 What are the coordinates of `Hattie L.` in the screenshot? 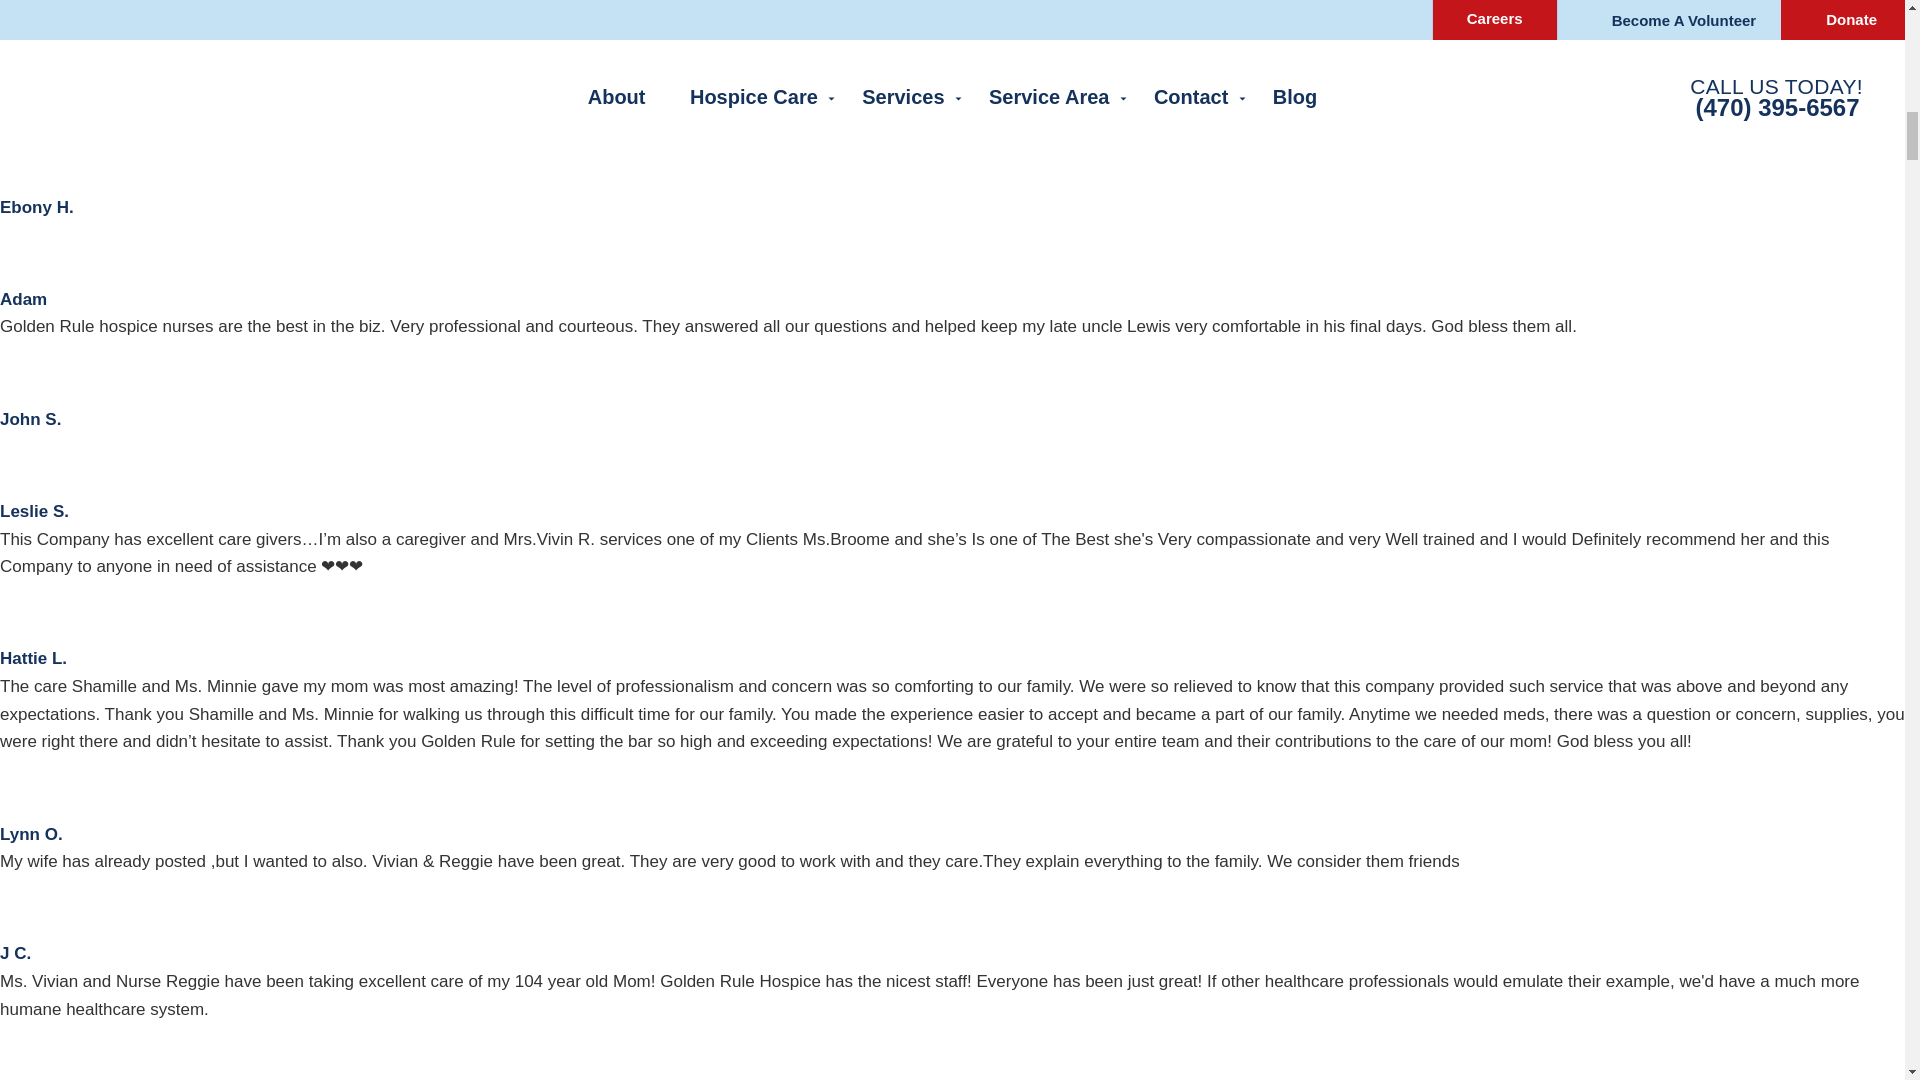 It's located at (28, 609).